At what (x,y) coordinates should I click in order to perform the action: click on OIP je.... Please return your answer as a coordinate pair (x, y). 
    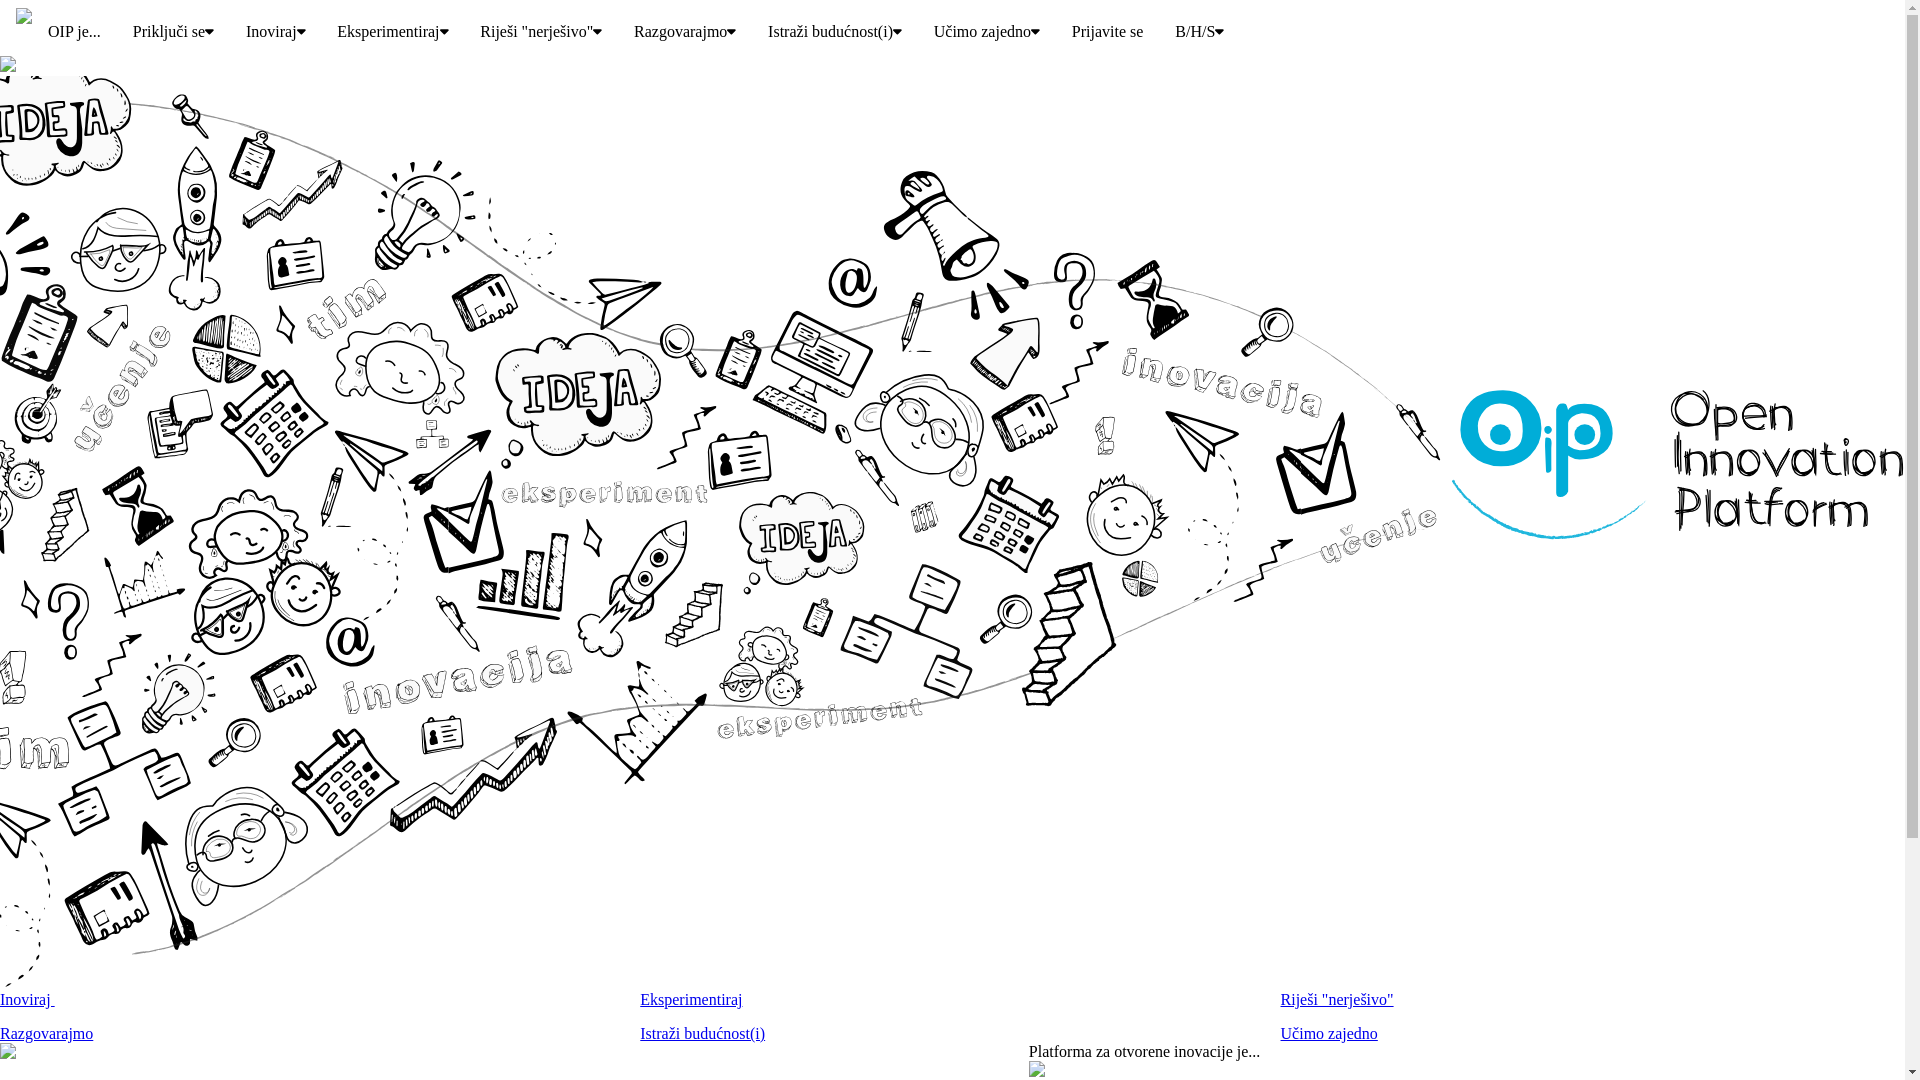
    Looking at the image, I should click on (74, 32).